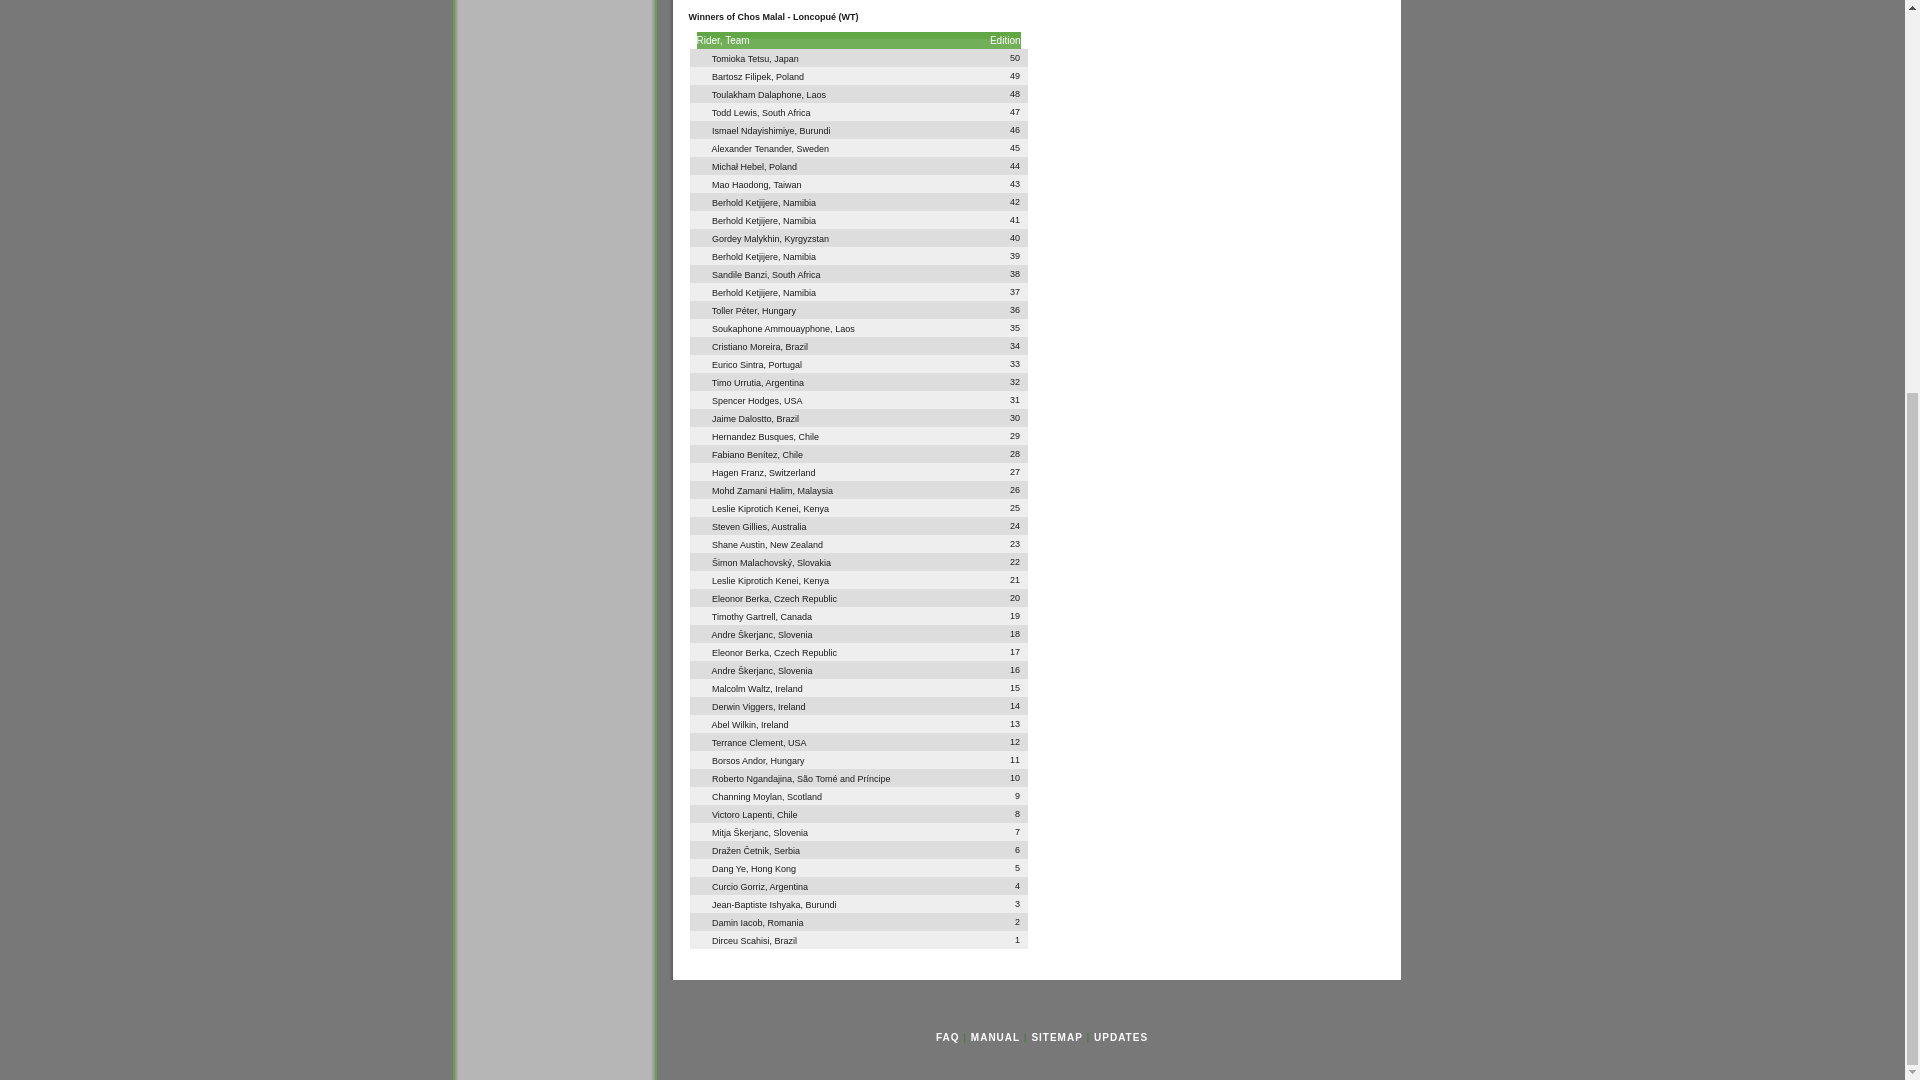 This screenshot has width=1920, height=1080. What do you see at coordinates (748, 94) in the screenshot?
I see `Toulakham Dalaphone` at bounding box center [748, 94].